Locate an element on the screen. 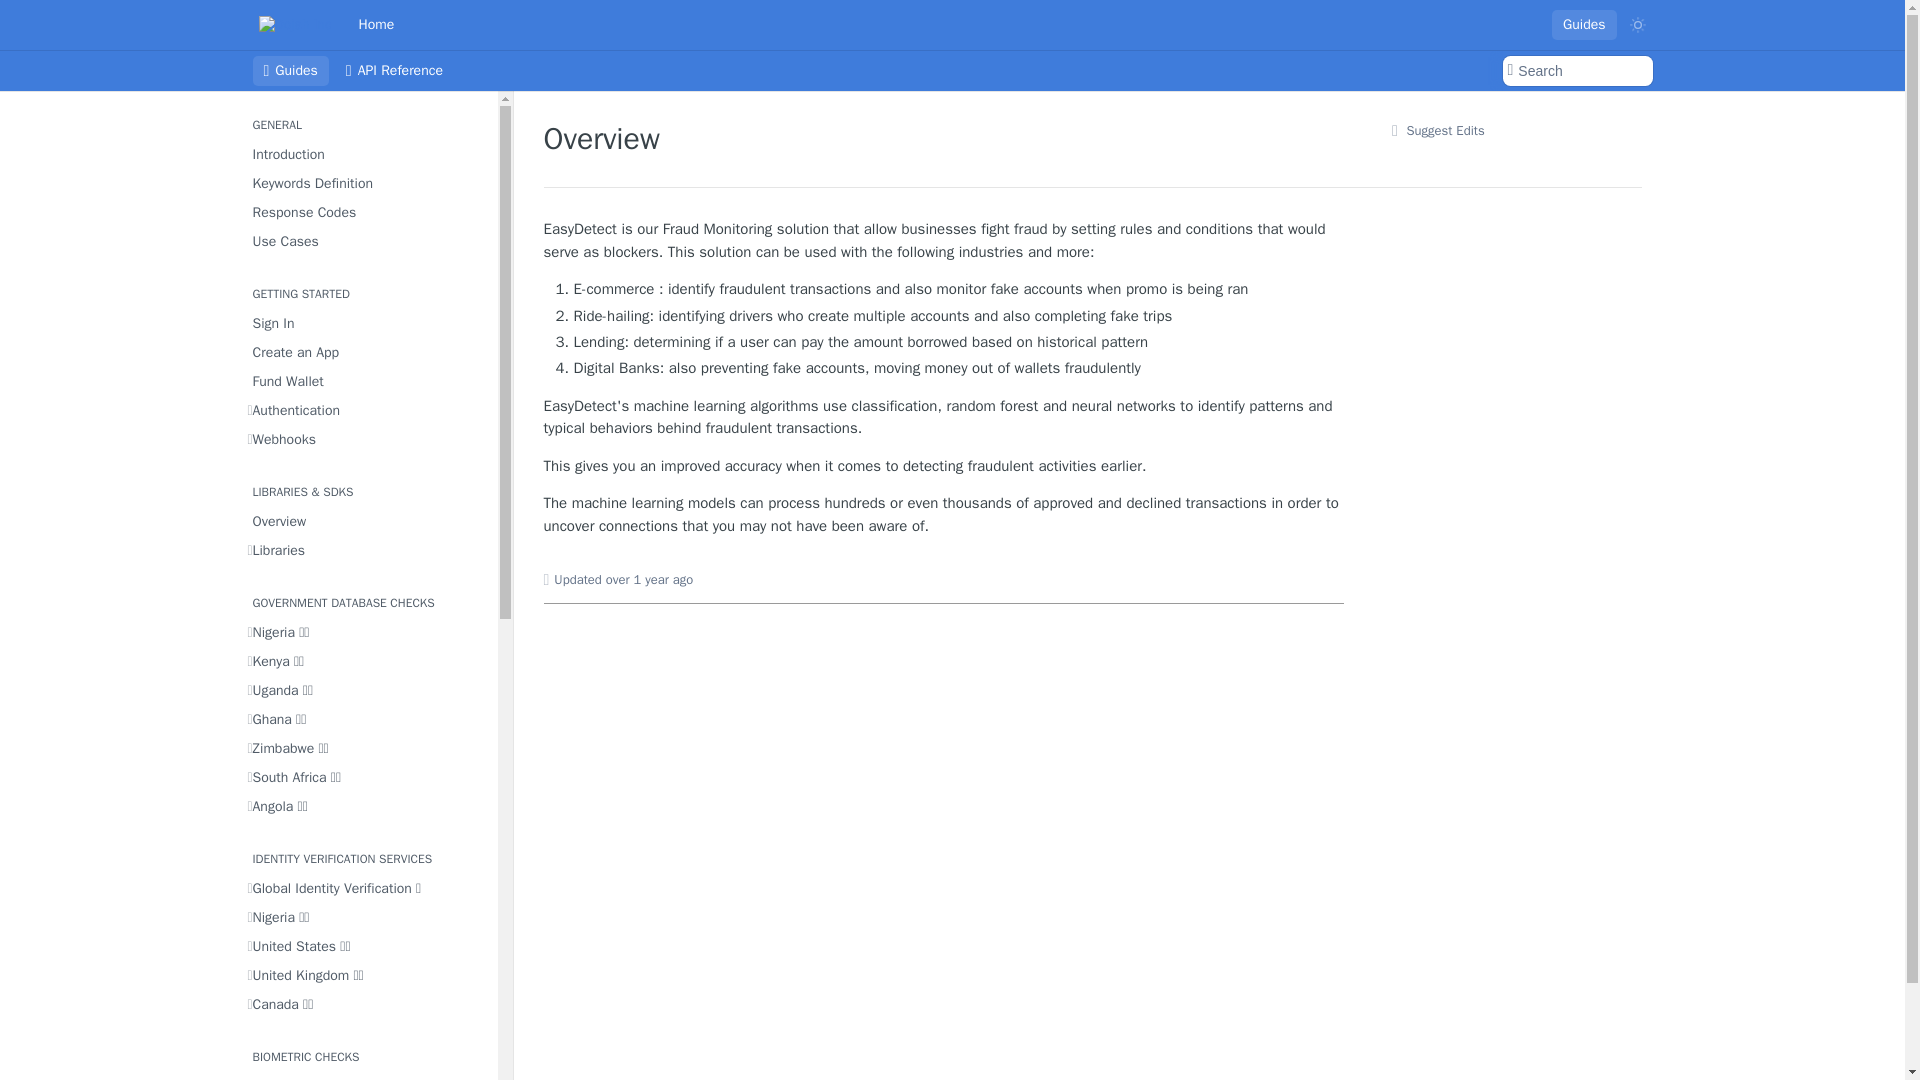 This screenshot has height=1080, width=1920. Webhooks is located at coordinates (366, 438).